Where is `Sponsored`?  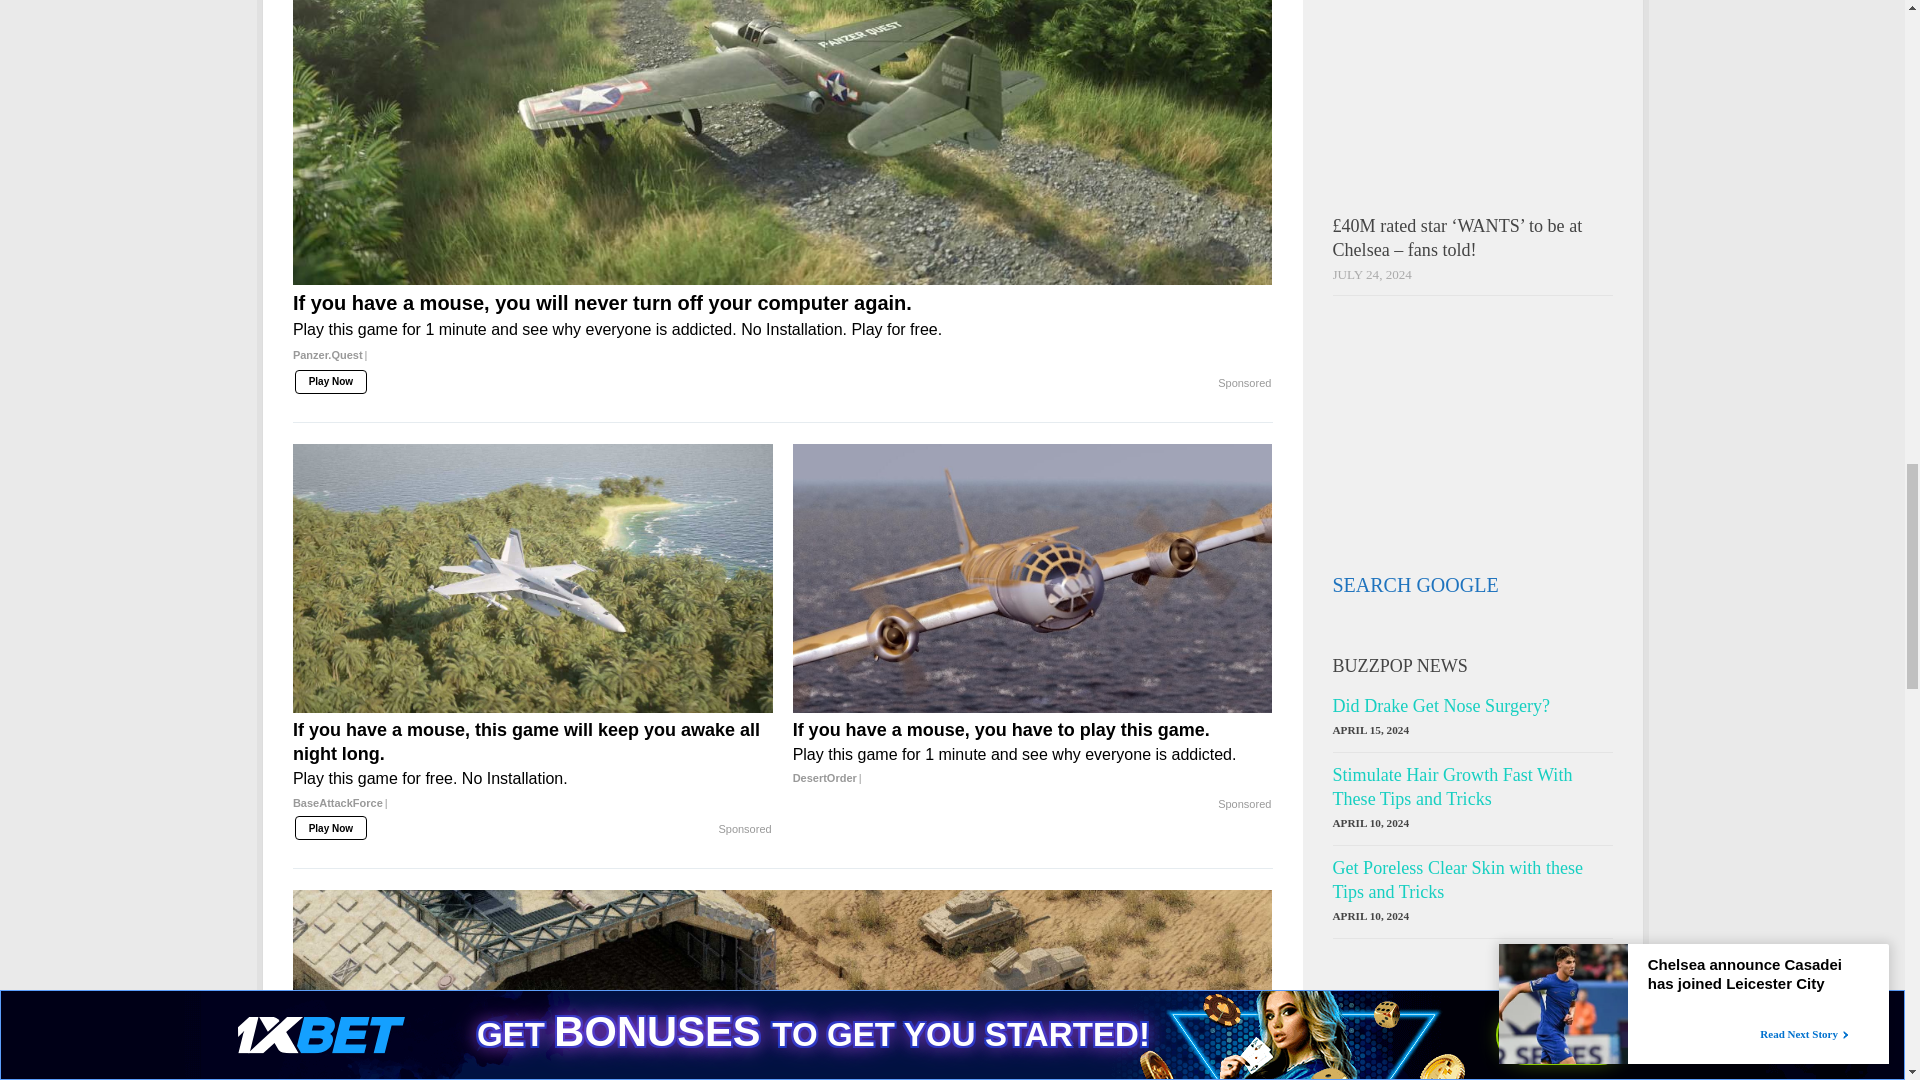
Sponsored is located at coordinates (744, 830).